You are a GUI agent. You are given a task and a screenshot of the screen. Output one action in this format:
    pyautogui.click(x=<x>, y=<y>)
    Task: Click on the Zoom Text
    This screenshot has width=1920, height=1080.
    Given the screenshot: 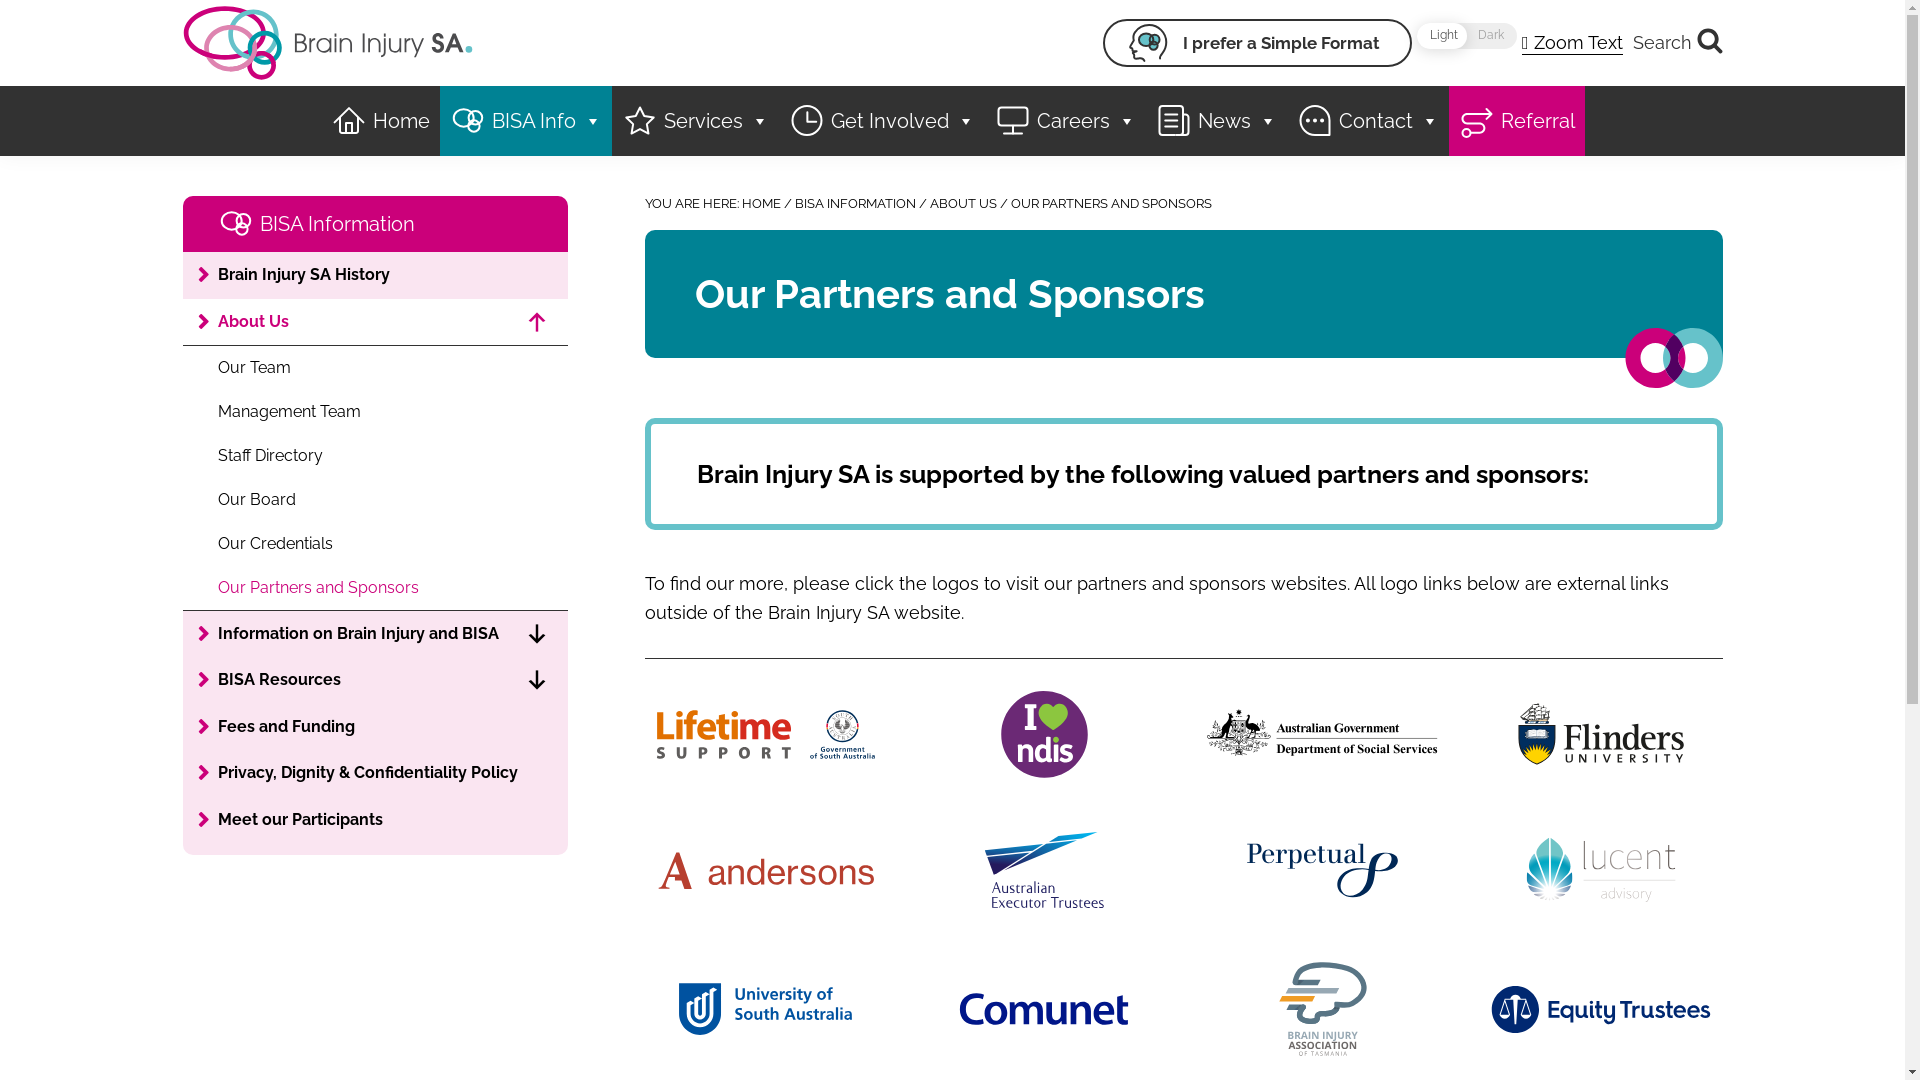 What is the action you would take?
    pyautogui.click(x=1572, y=44)
    